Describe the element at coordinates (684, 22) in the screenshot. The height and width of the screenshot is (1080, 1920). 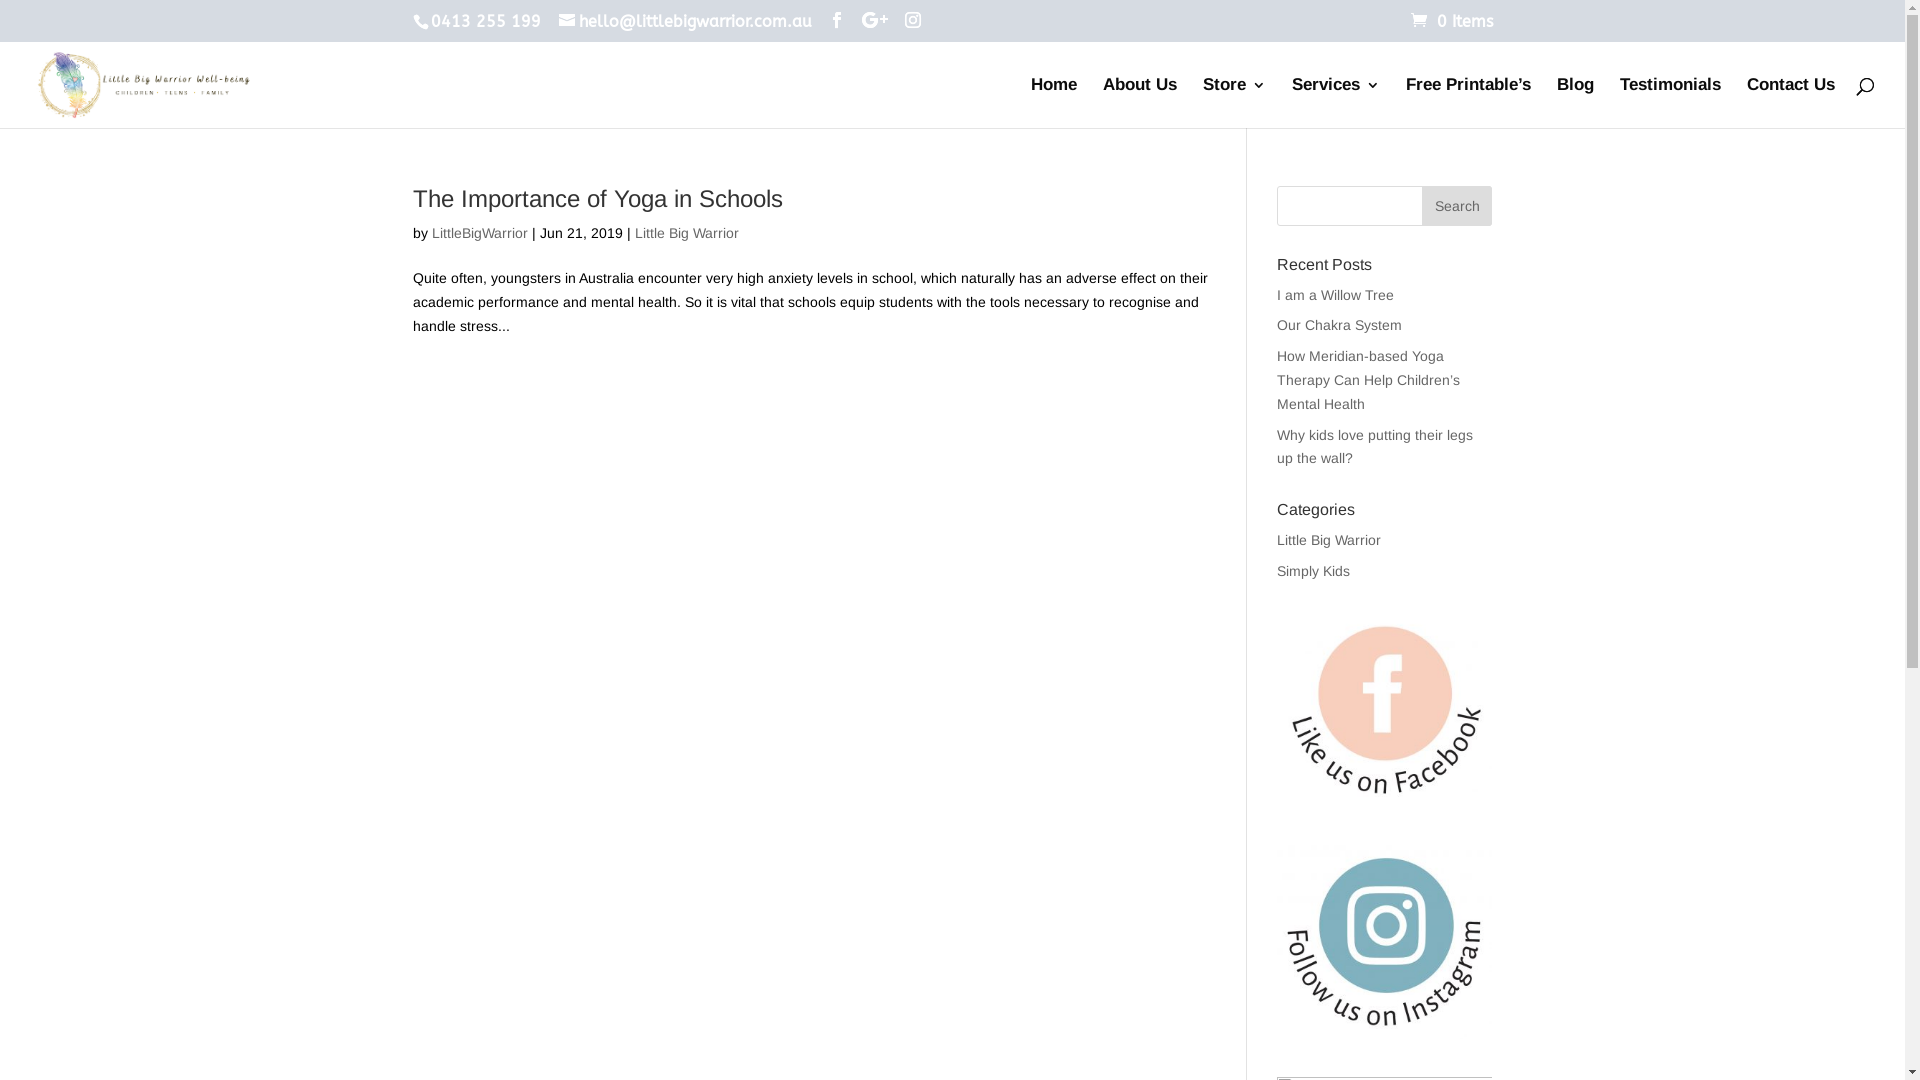
I see `hello@littlebigwarrior.com.au` at that location.